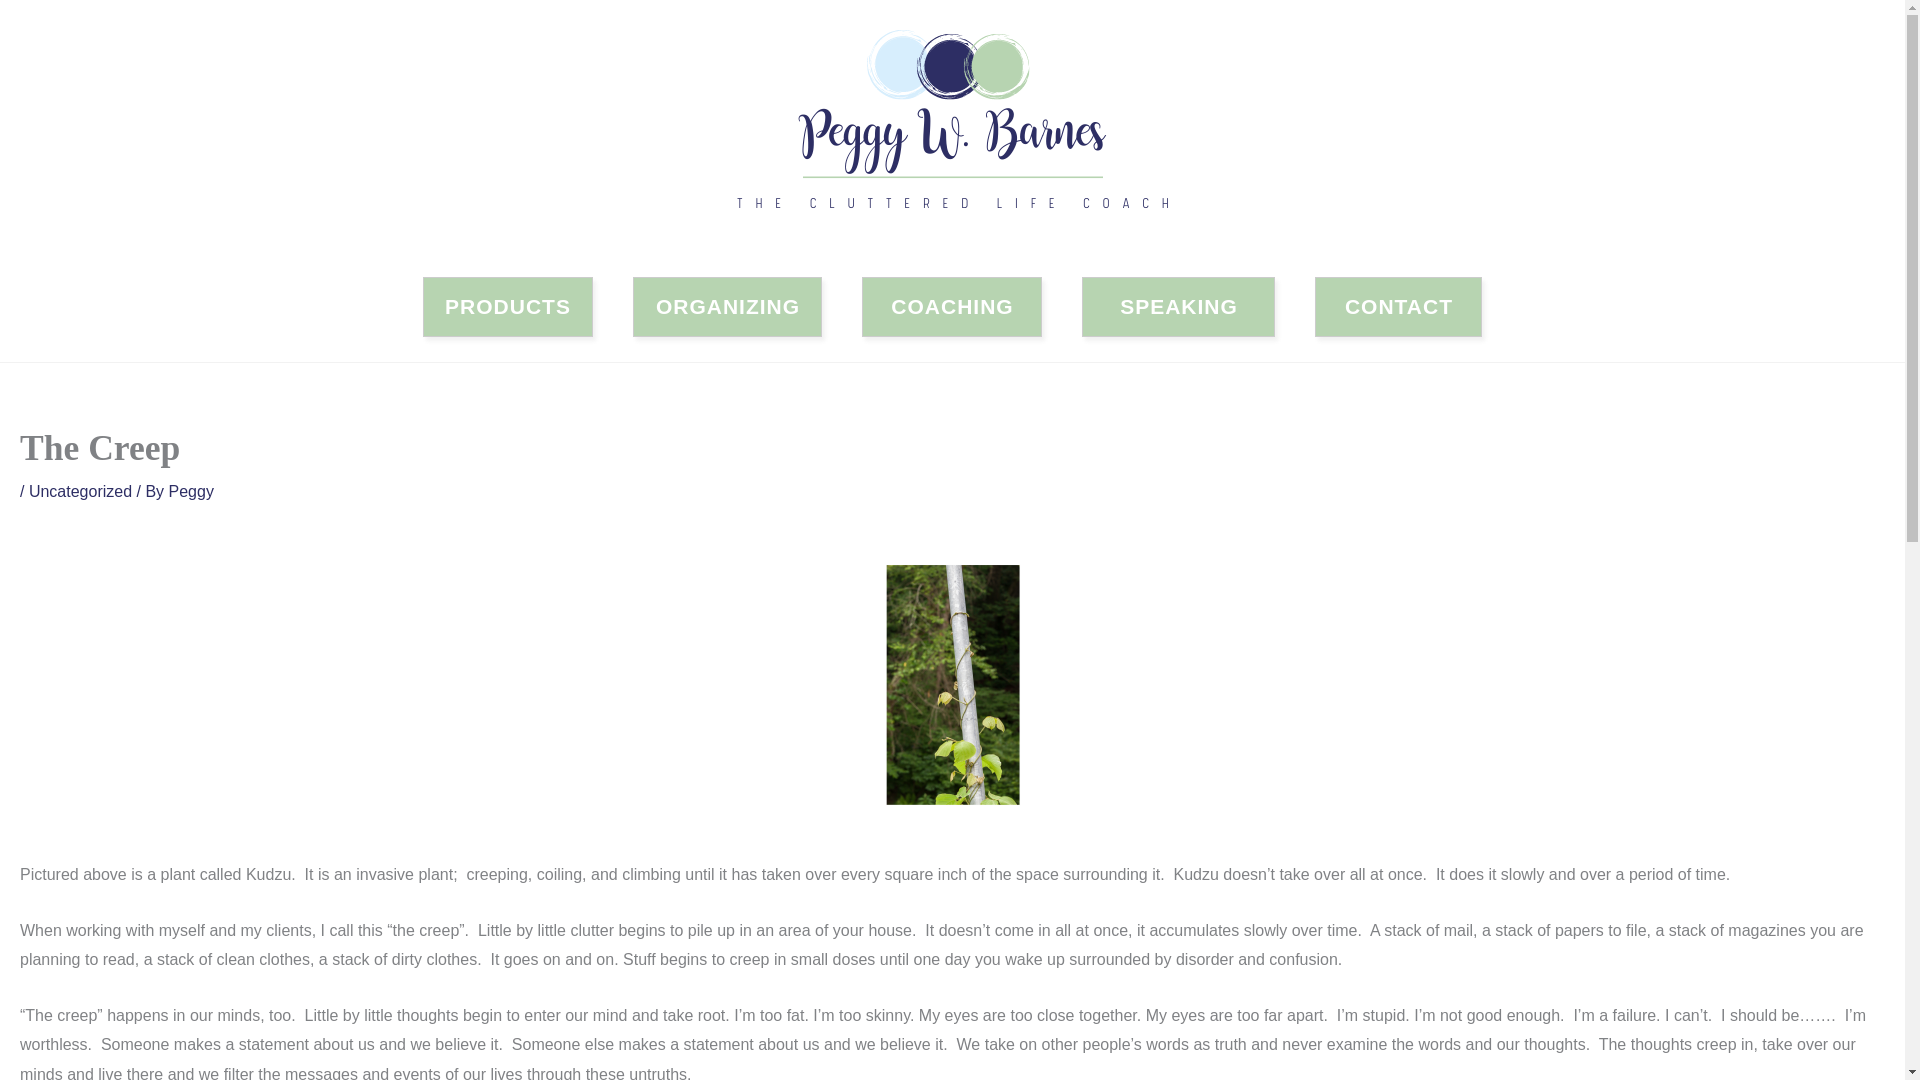 Image resolution: width=1920 pixels, height=1080 pixels. Describe the element at coordinates (508, 306) in the screenshot. I see `PRODUCTS` at that location.